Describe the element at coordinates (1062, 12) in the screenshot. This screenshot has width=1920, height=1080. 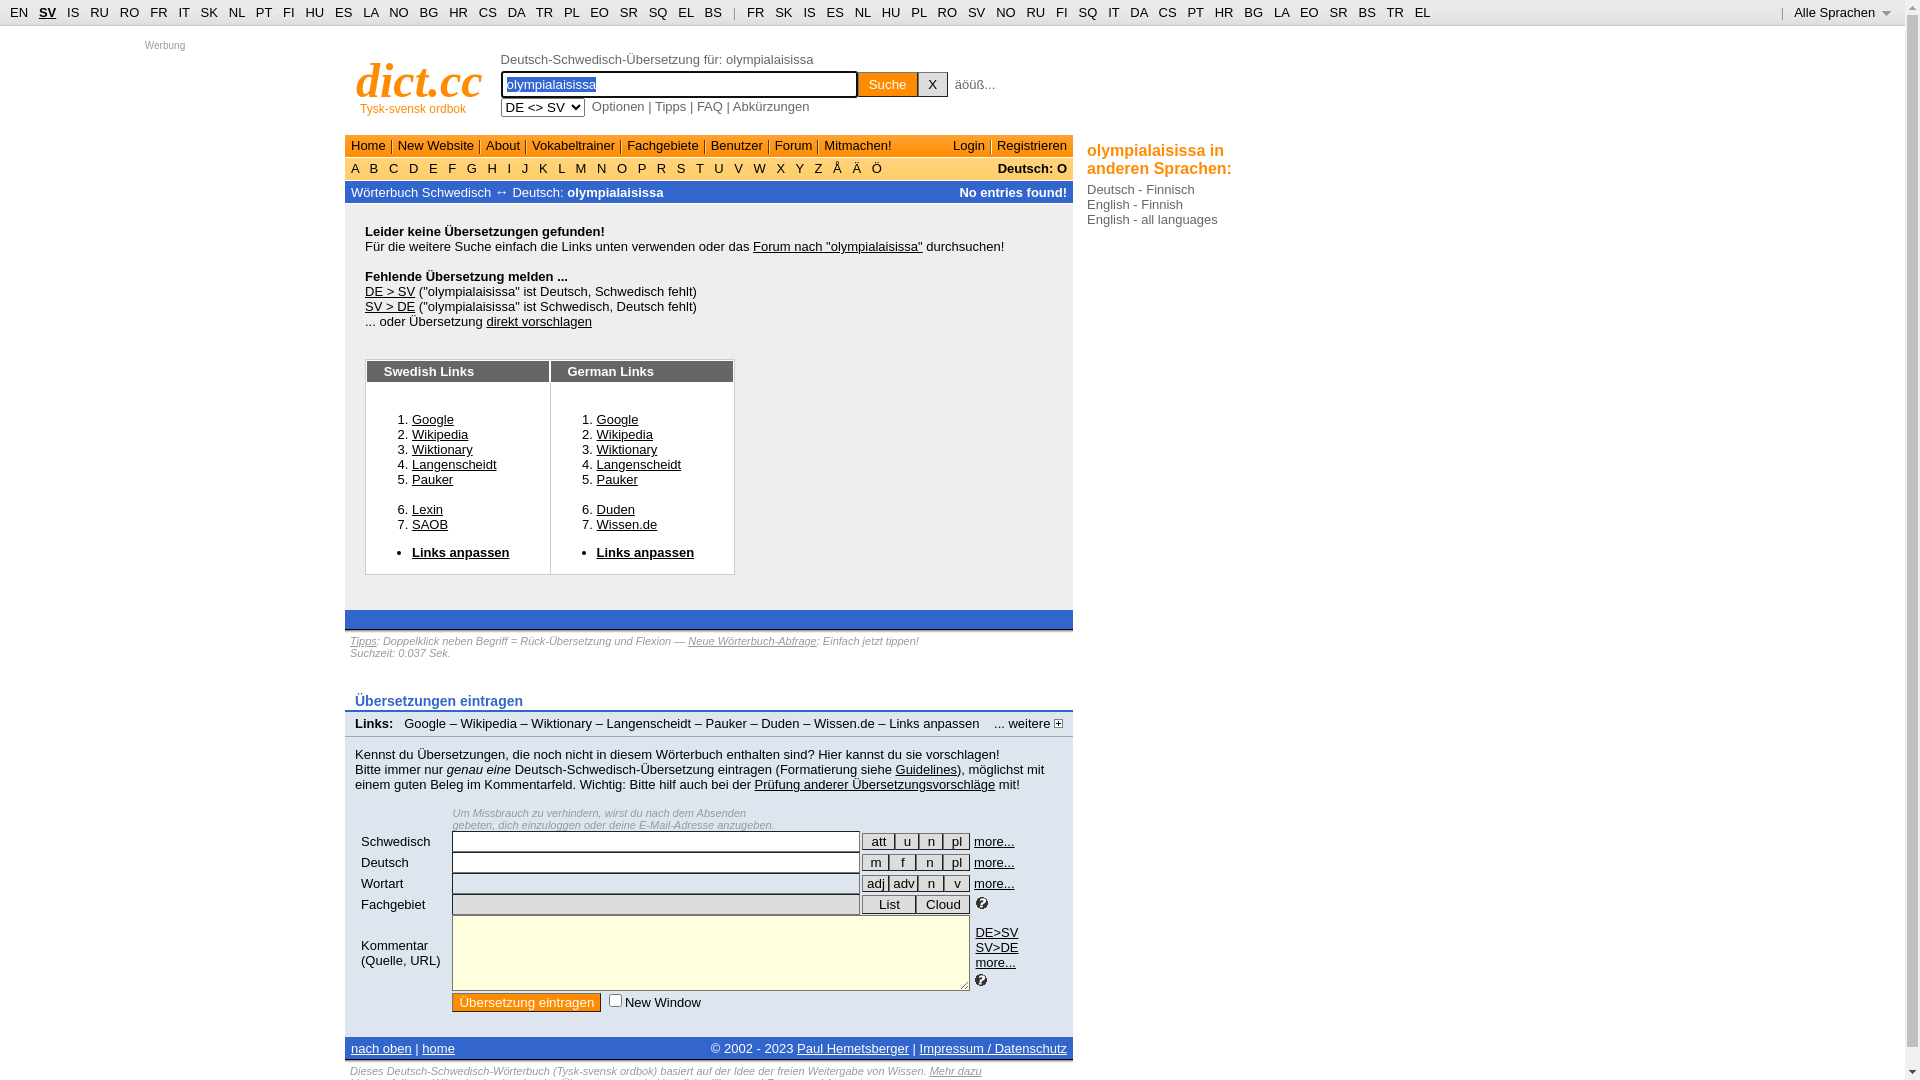
I see `FI` at that location.